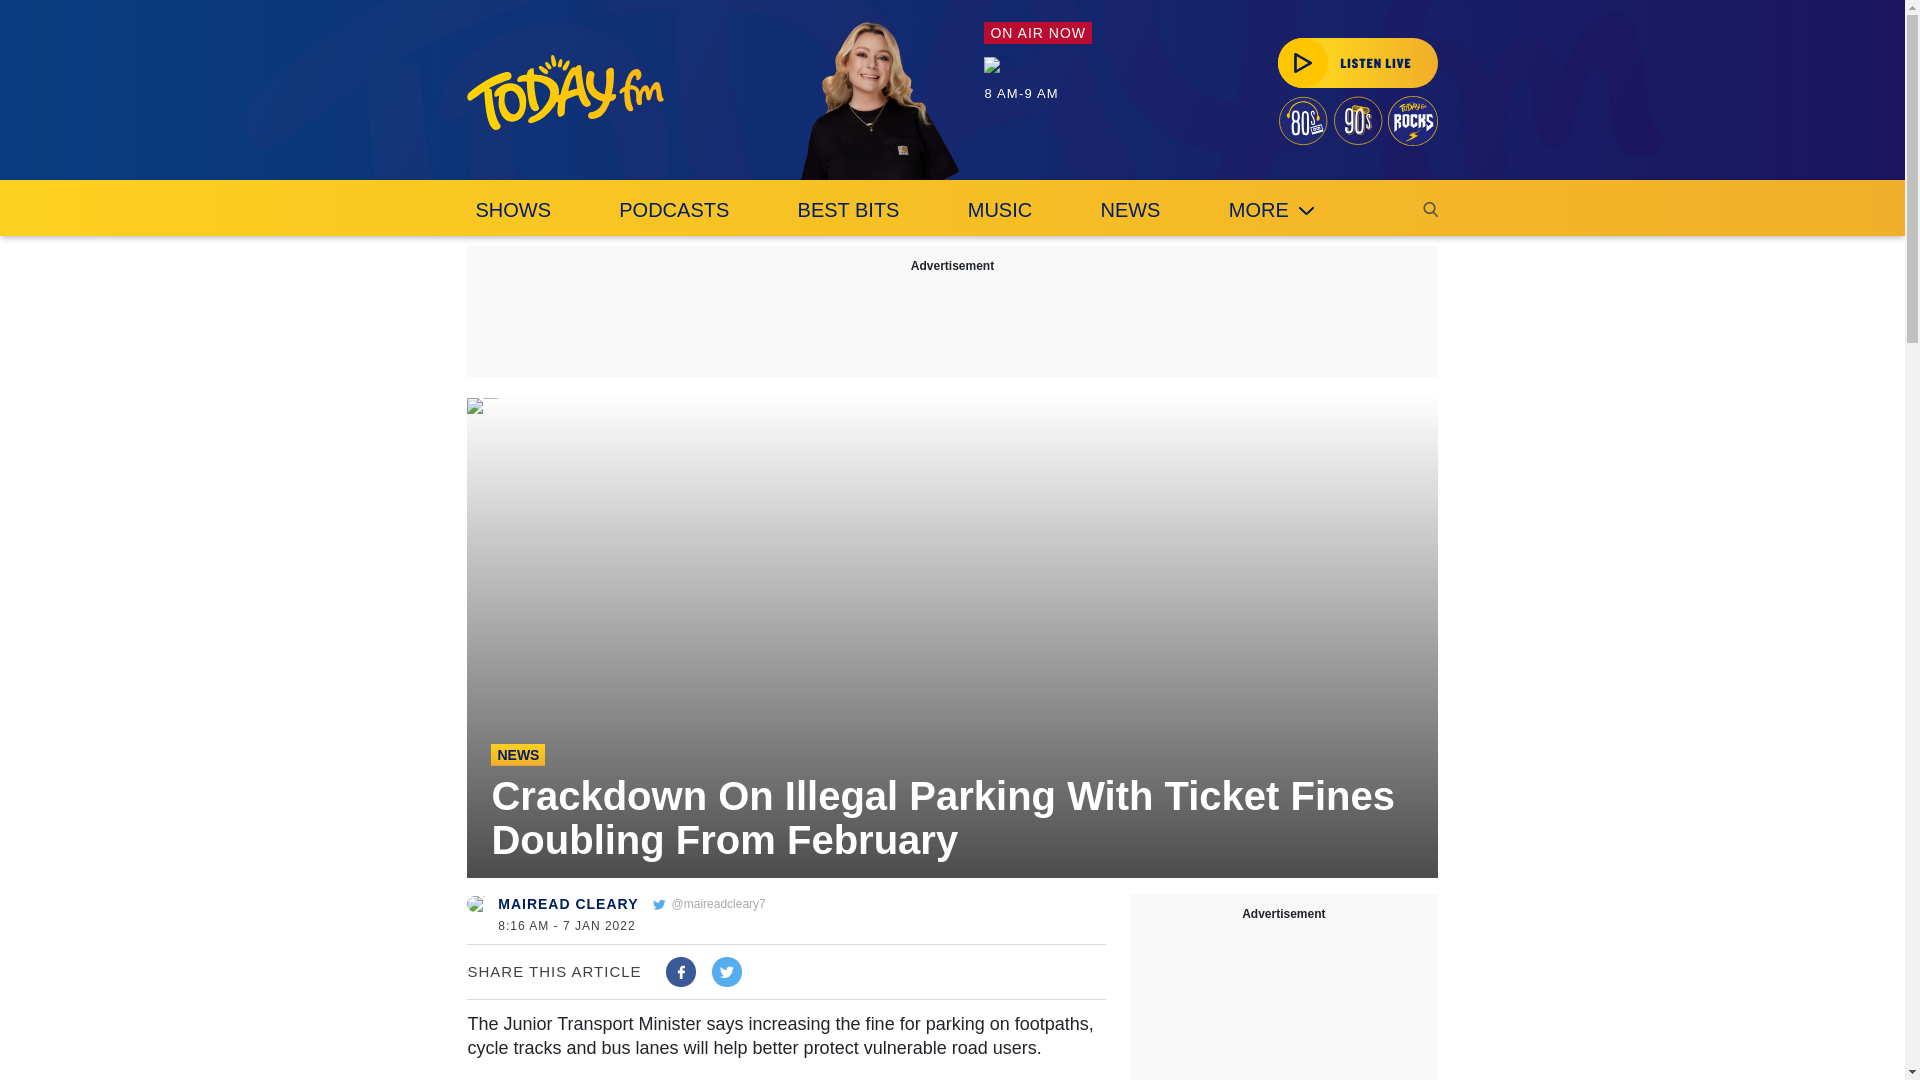  What do you see at coordinates (1038, 78) in the screenshot?
I see `8 AM-9 AM` at bounding box center [1038, 78].